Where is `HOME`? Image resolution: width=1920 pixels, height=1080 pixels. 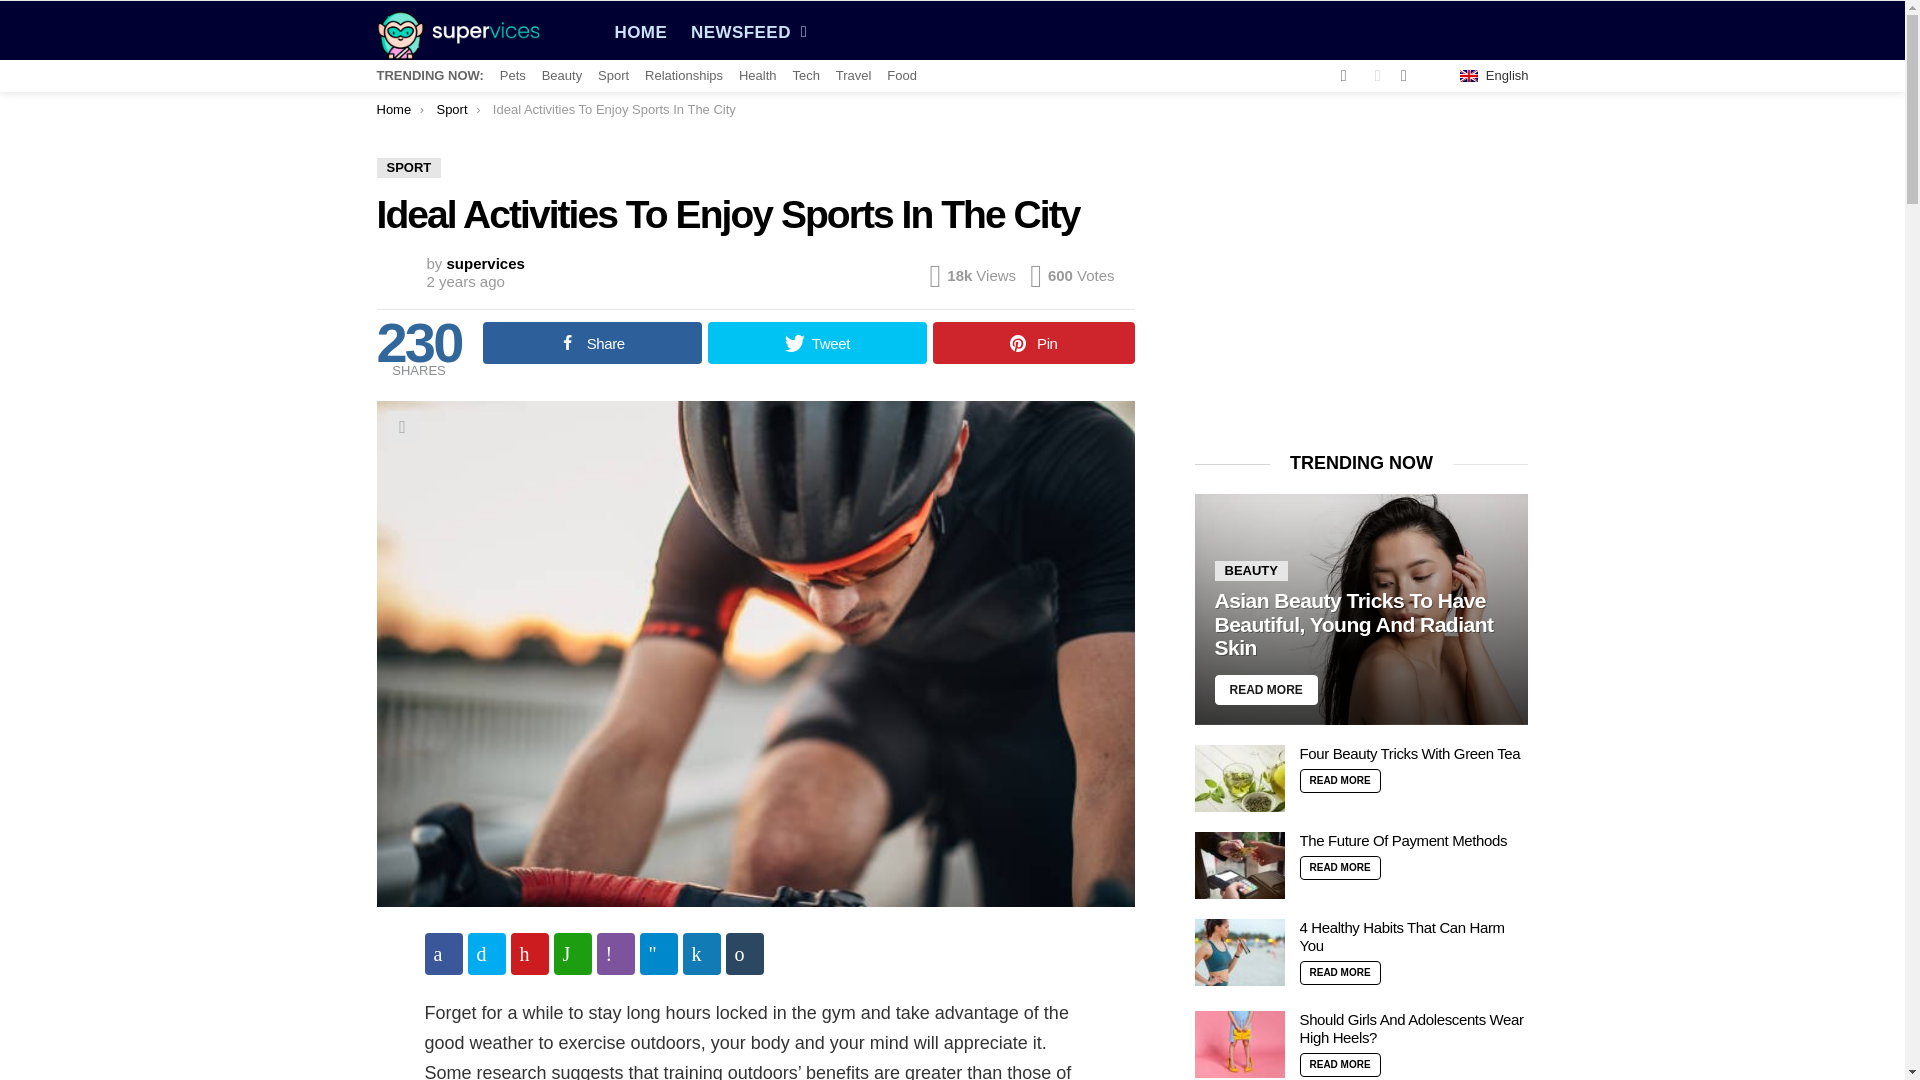
HOME is located at coordinates (640, 33).